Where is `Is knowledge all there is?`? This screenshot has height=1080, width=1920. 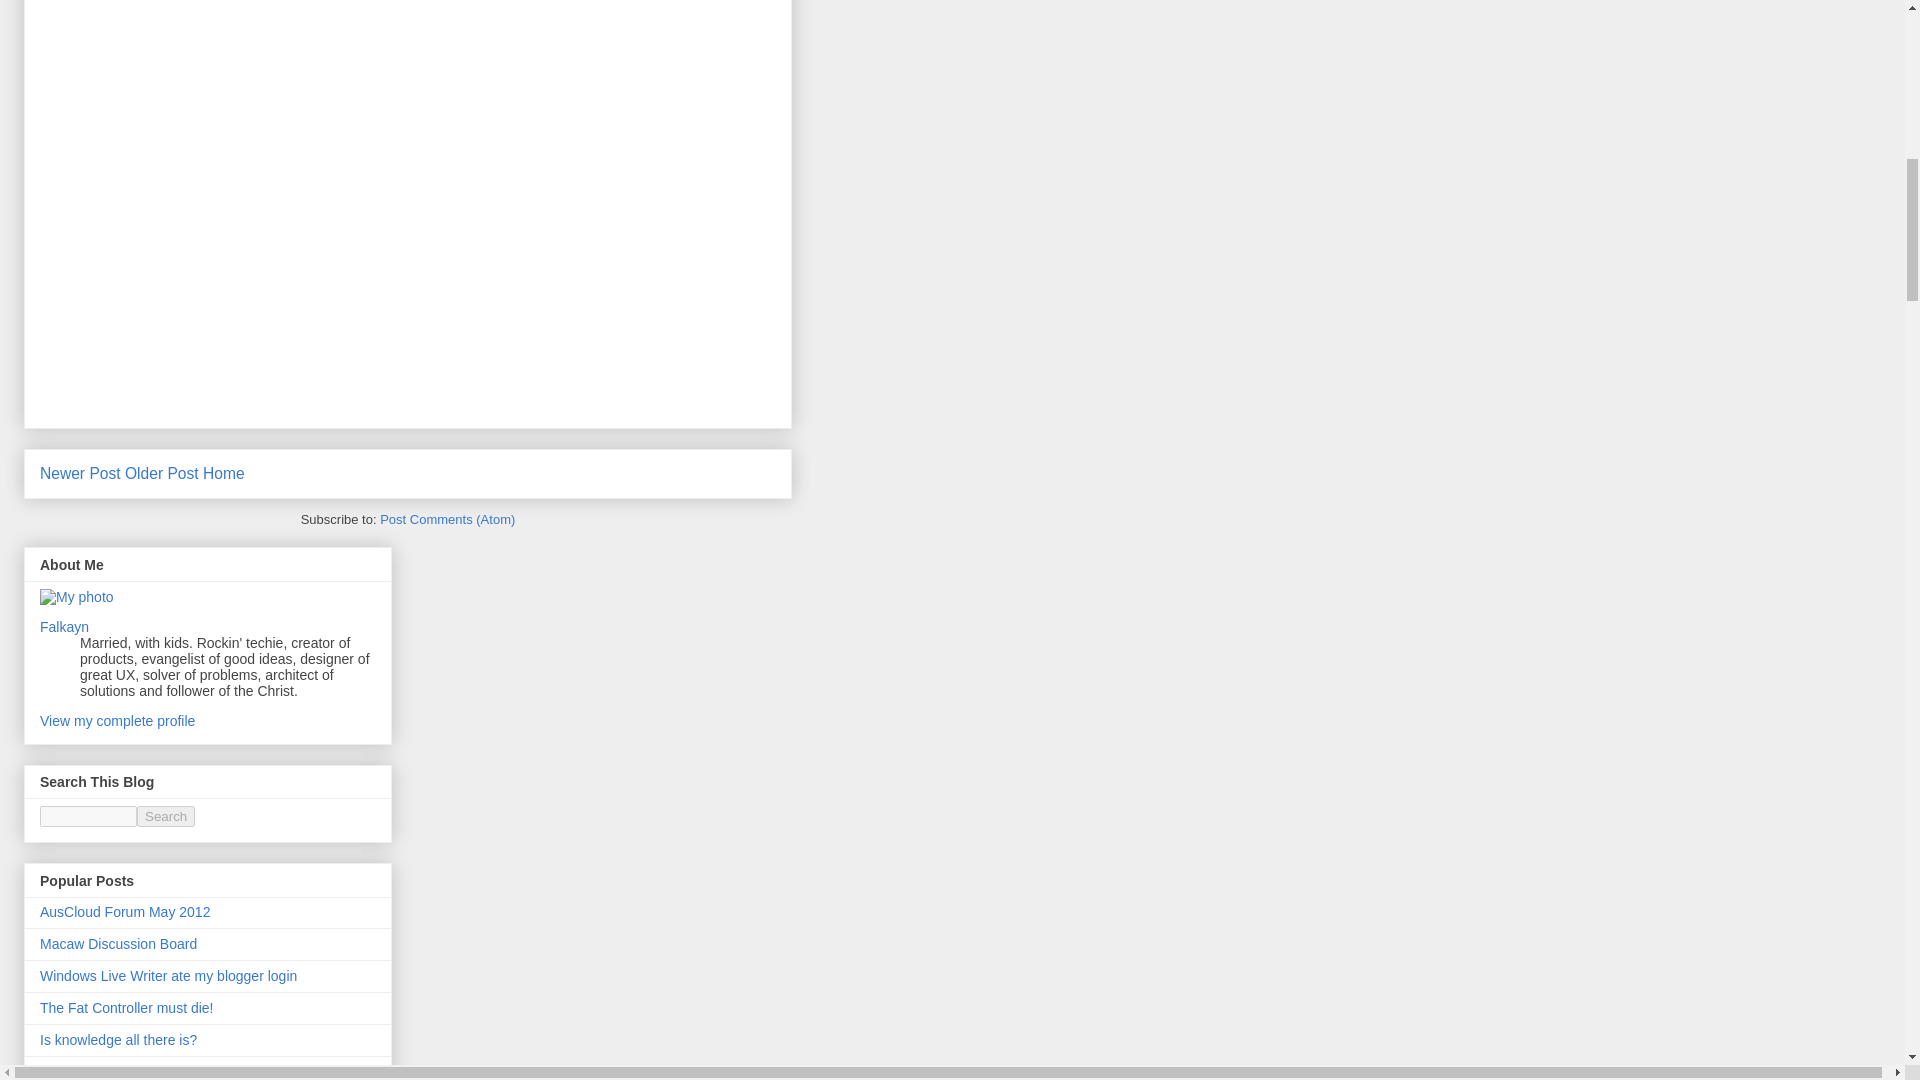 Is knowledge all there is? is located at coordinates (118, 1040).